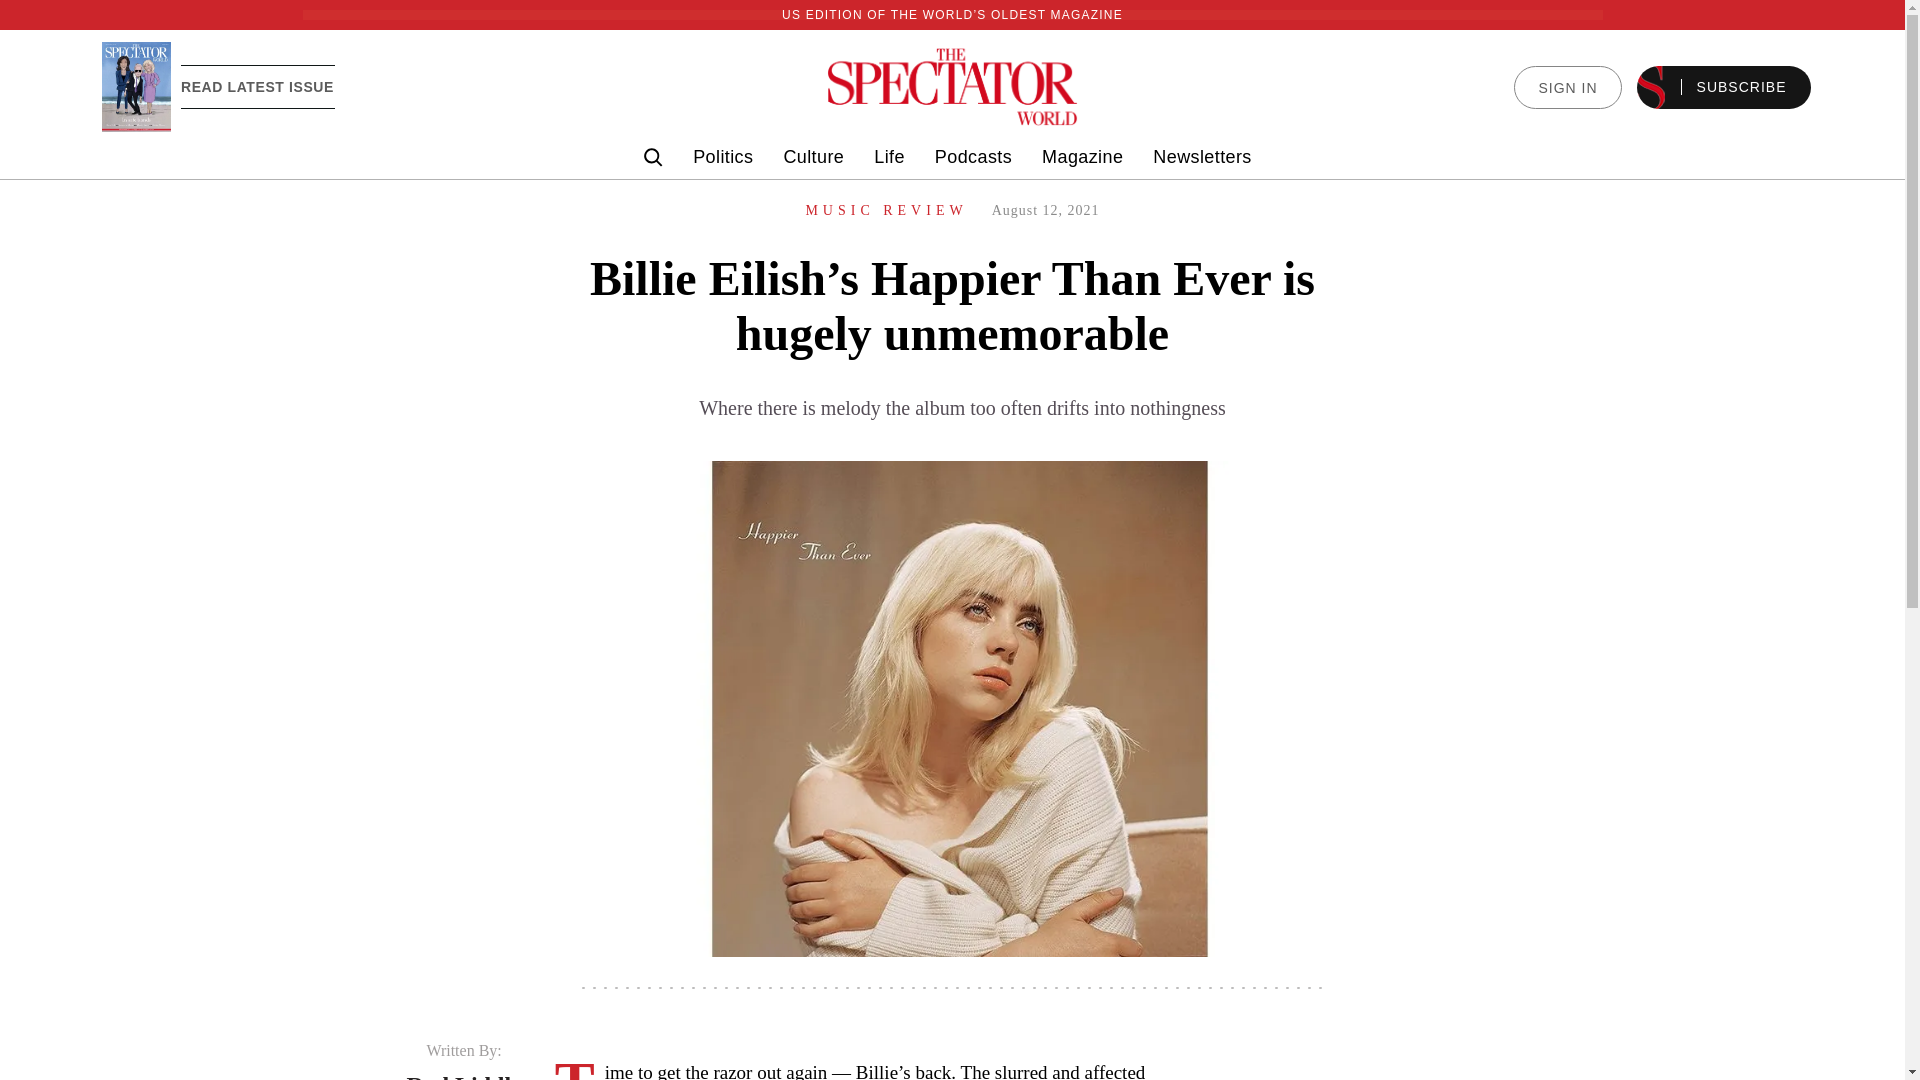  What do you see at coordinates (462, 1076) in the screenshot?
I see `Rod Liddle` at bounding box center [462, 1076].